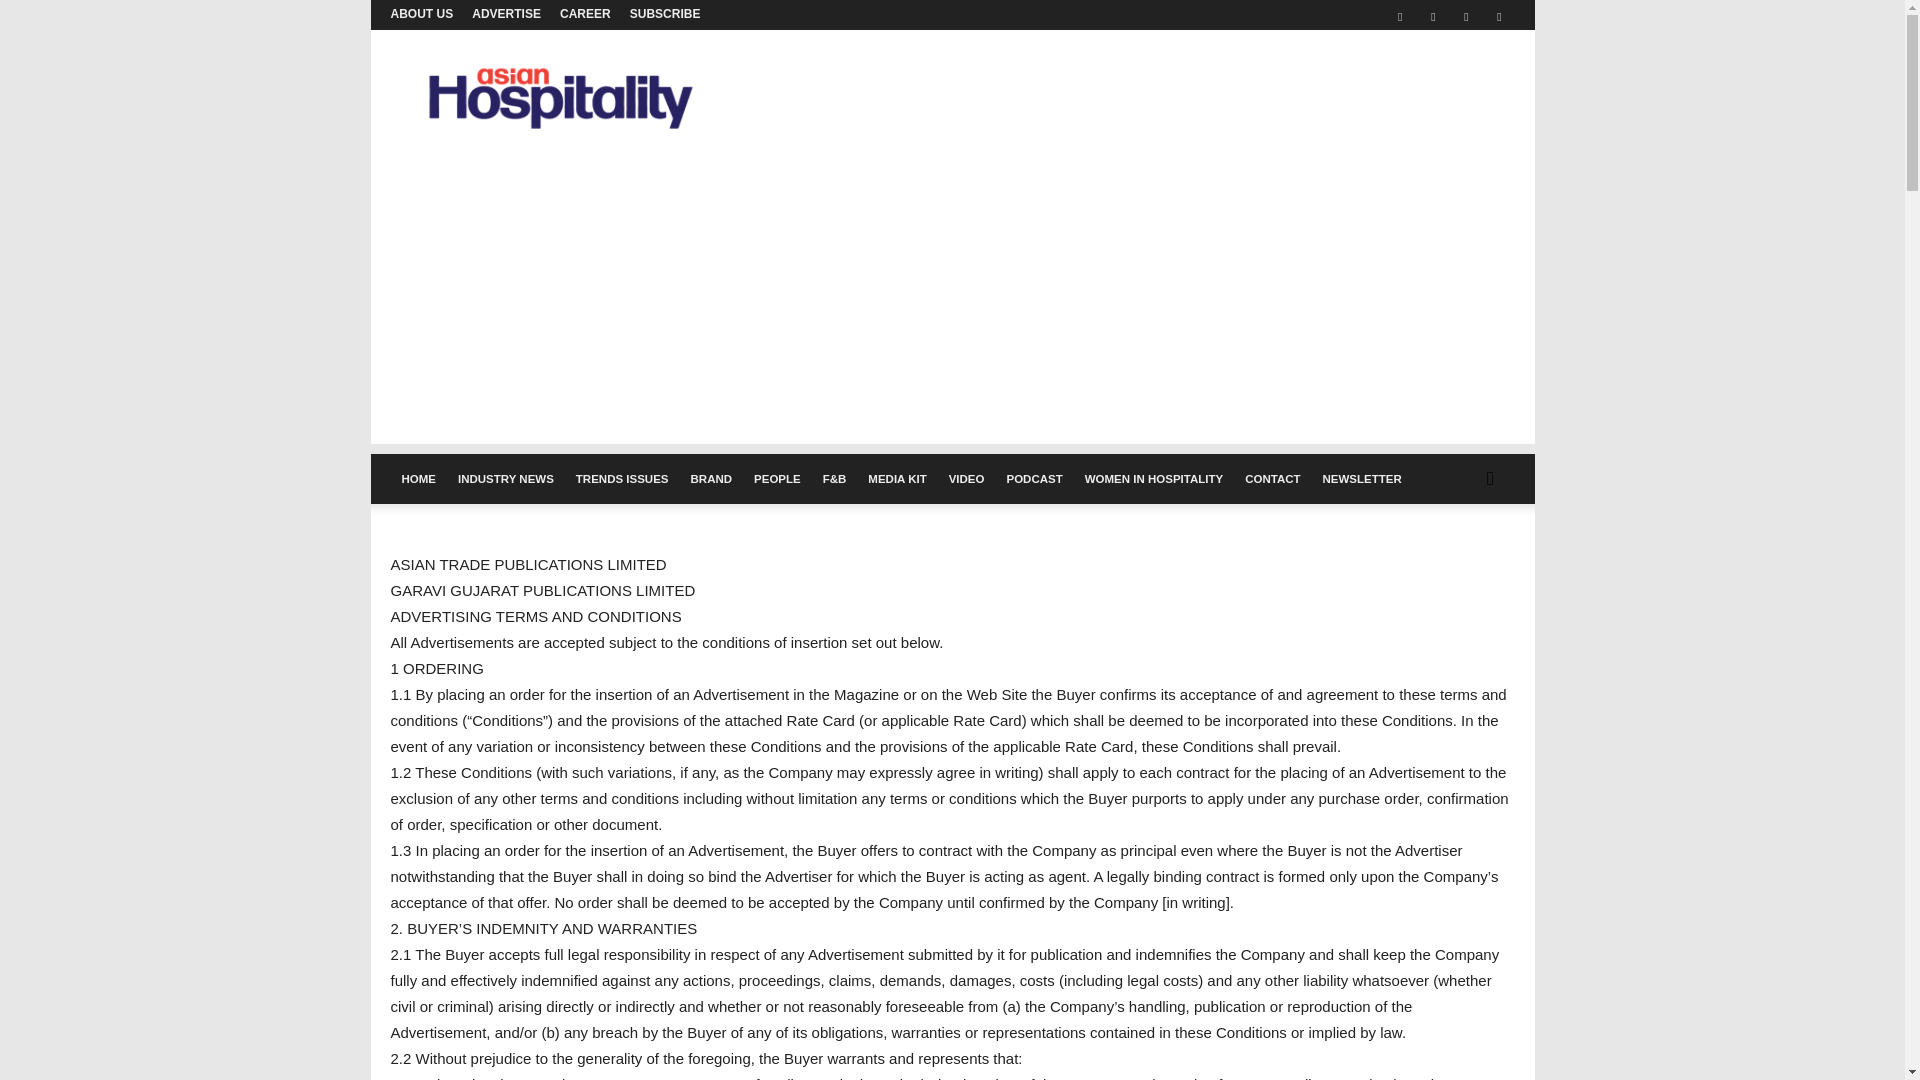 The height and width of the screenshot is (1080, 1920). Describe the element at coordinates (560, 134) in the screenshot. I see `Asian Hospitality` at that location.